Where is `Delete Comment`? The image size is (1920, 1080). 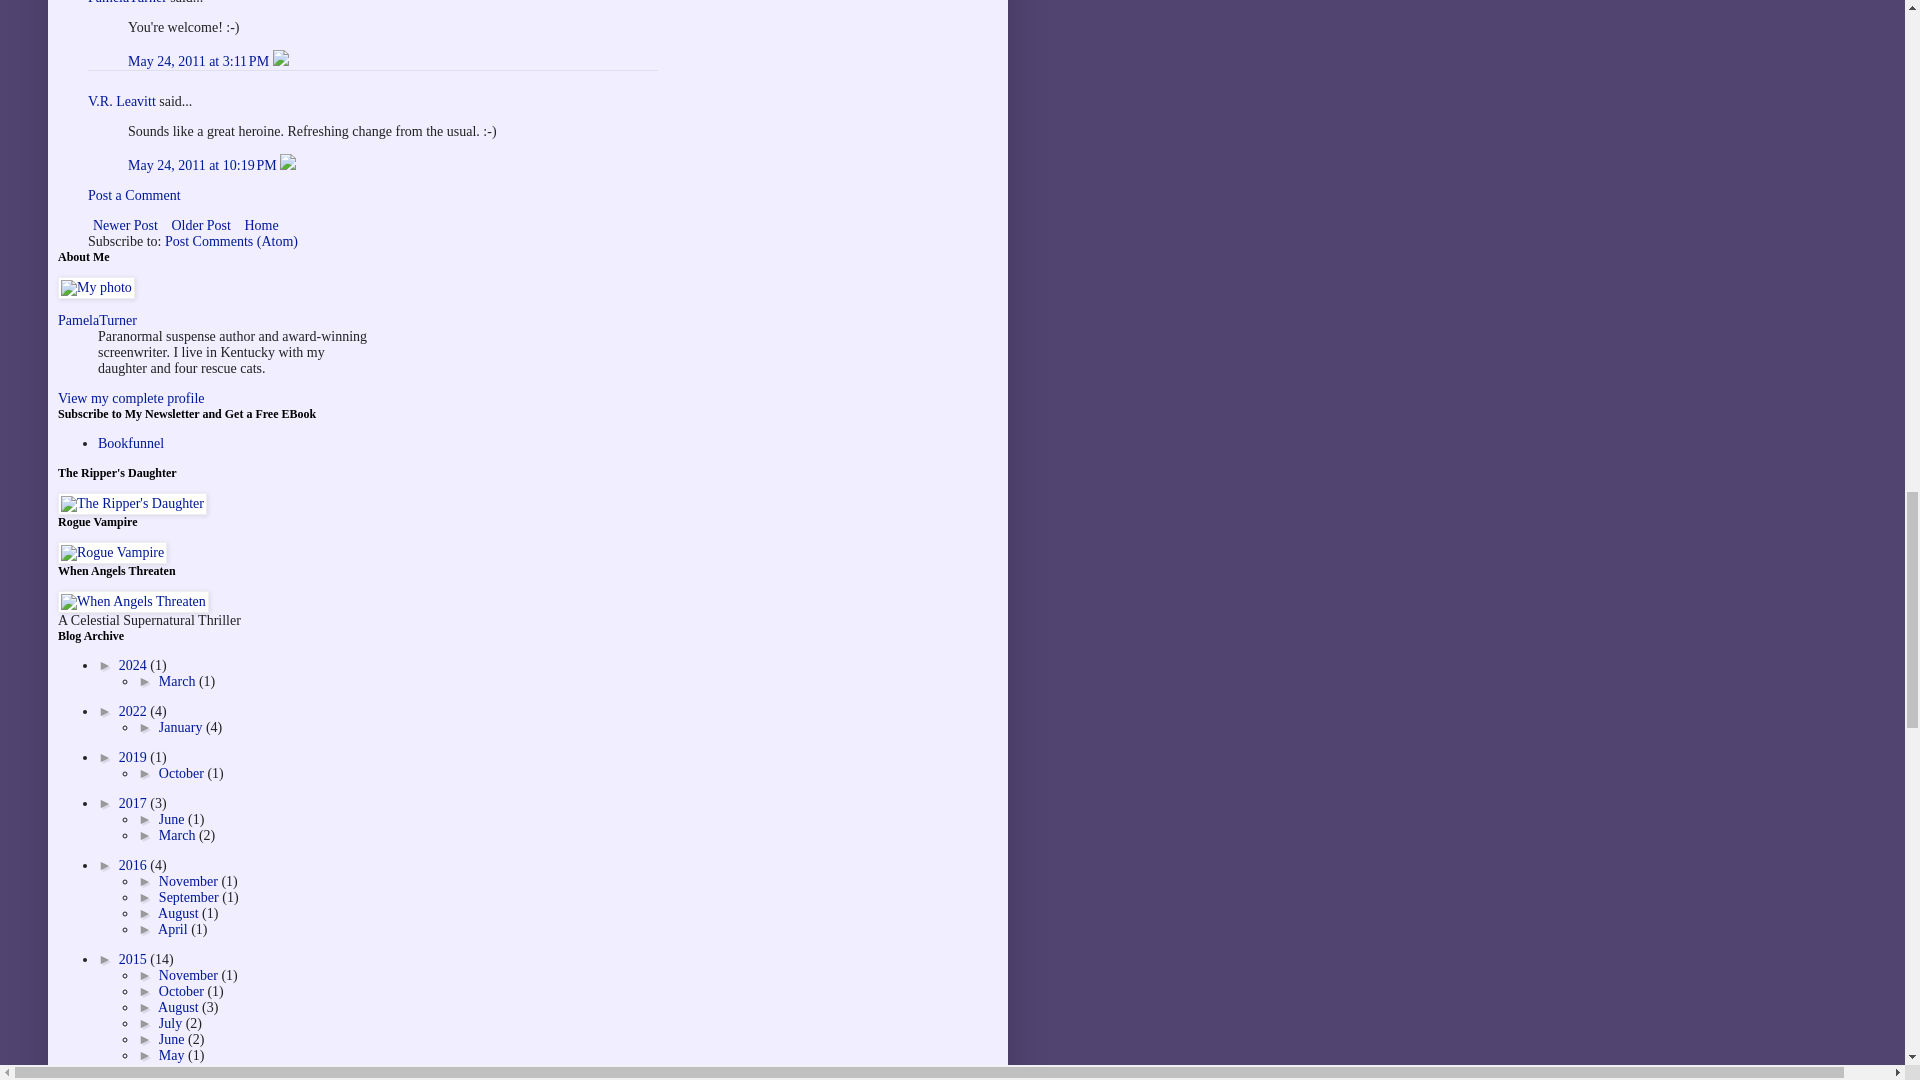 Delete Comment is located at coordinates (280, 62).